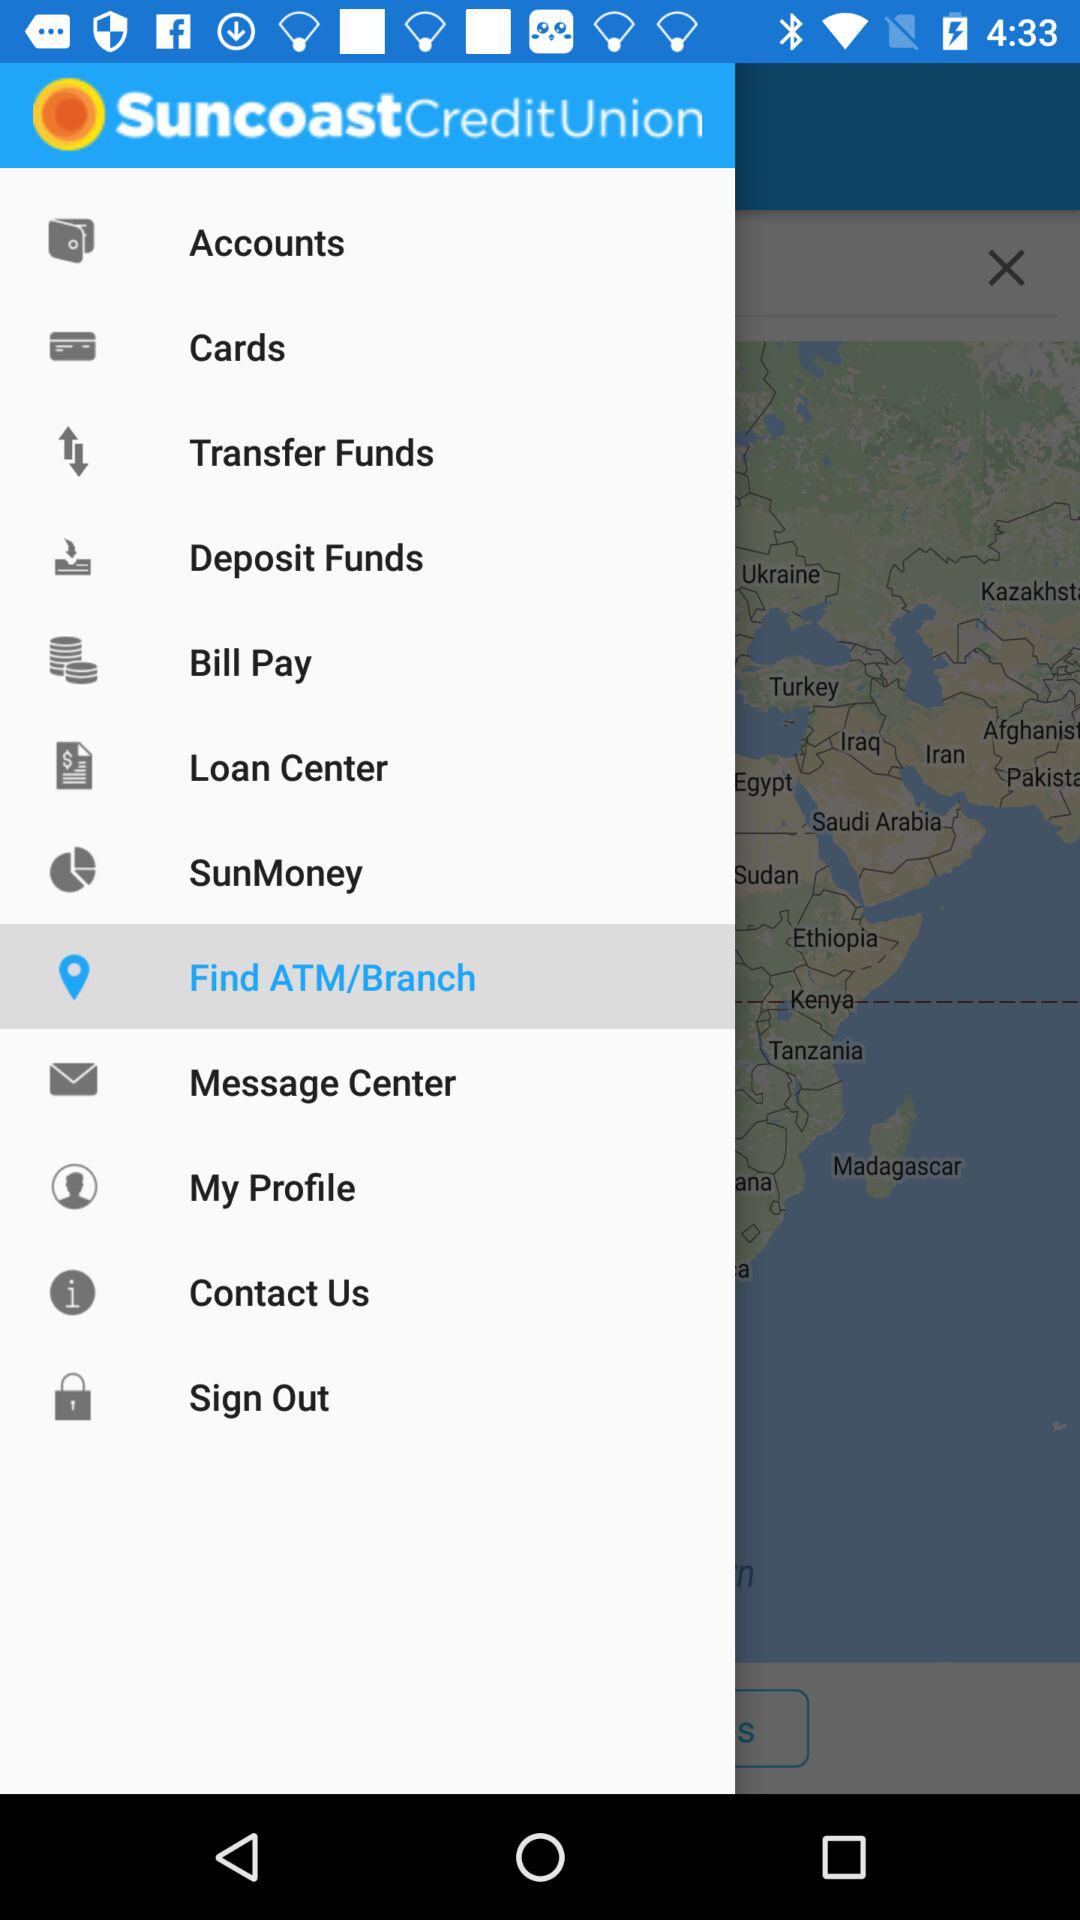  What do you see at coordinates (157, 1728) in the screenshot?
I see `press the item to the left of the atms item` at bounding box center [157, 1728].